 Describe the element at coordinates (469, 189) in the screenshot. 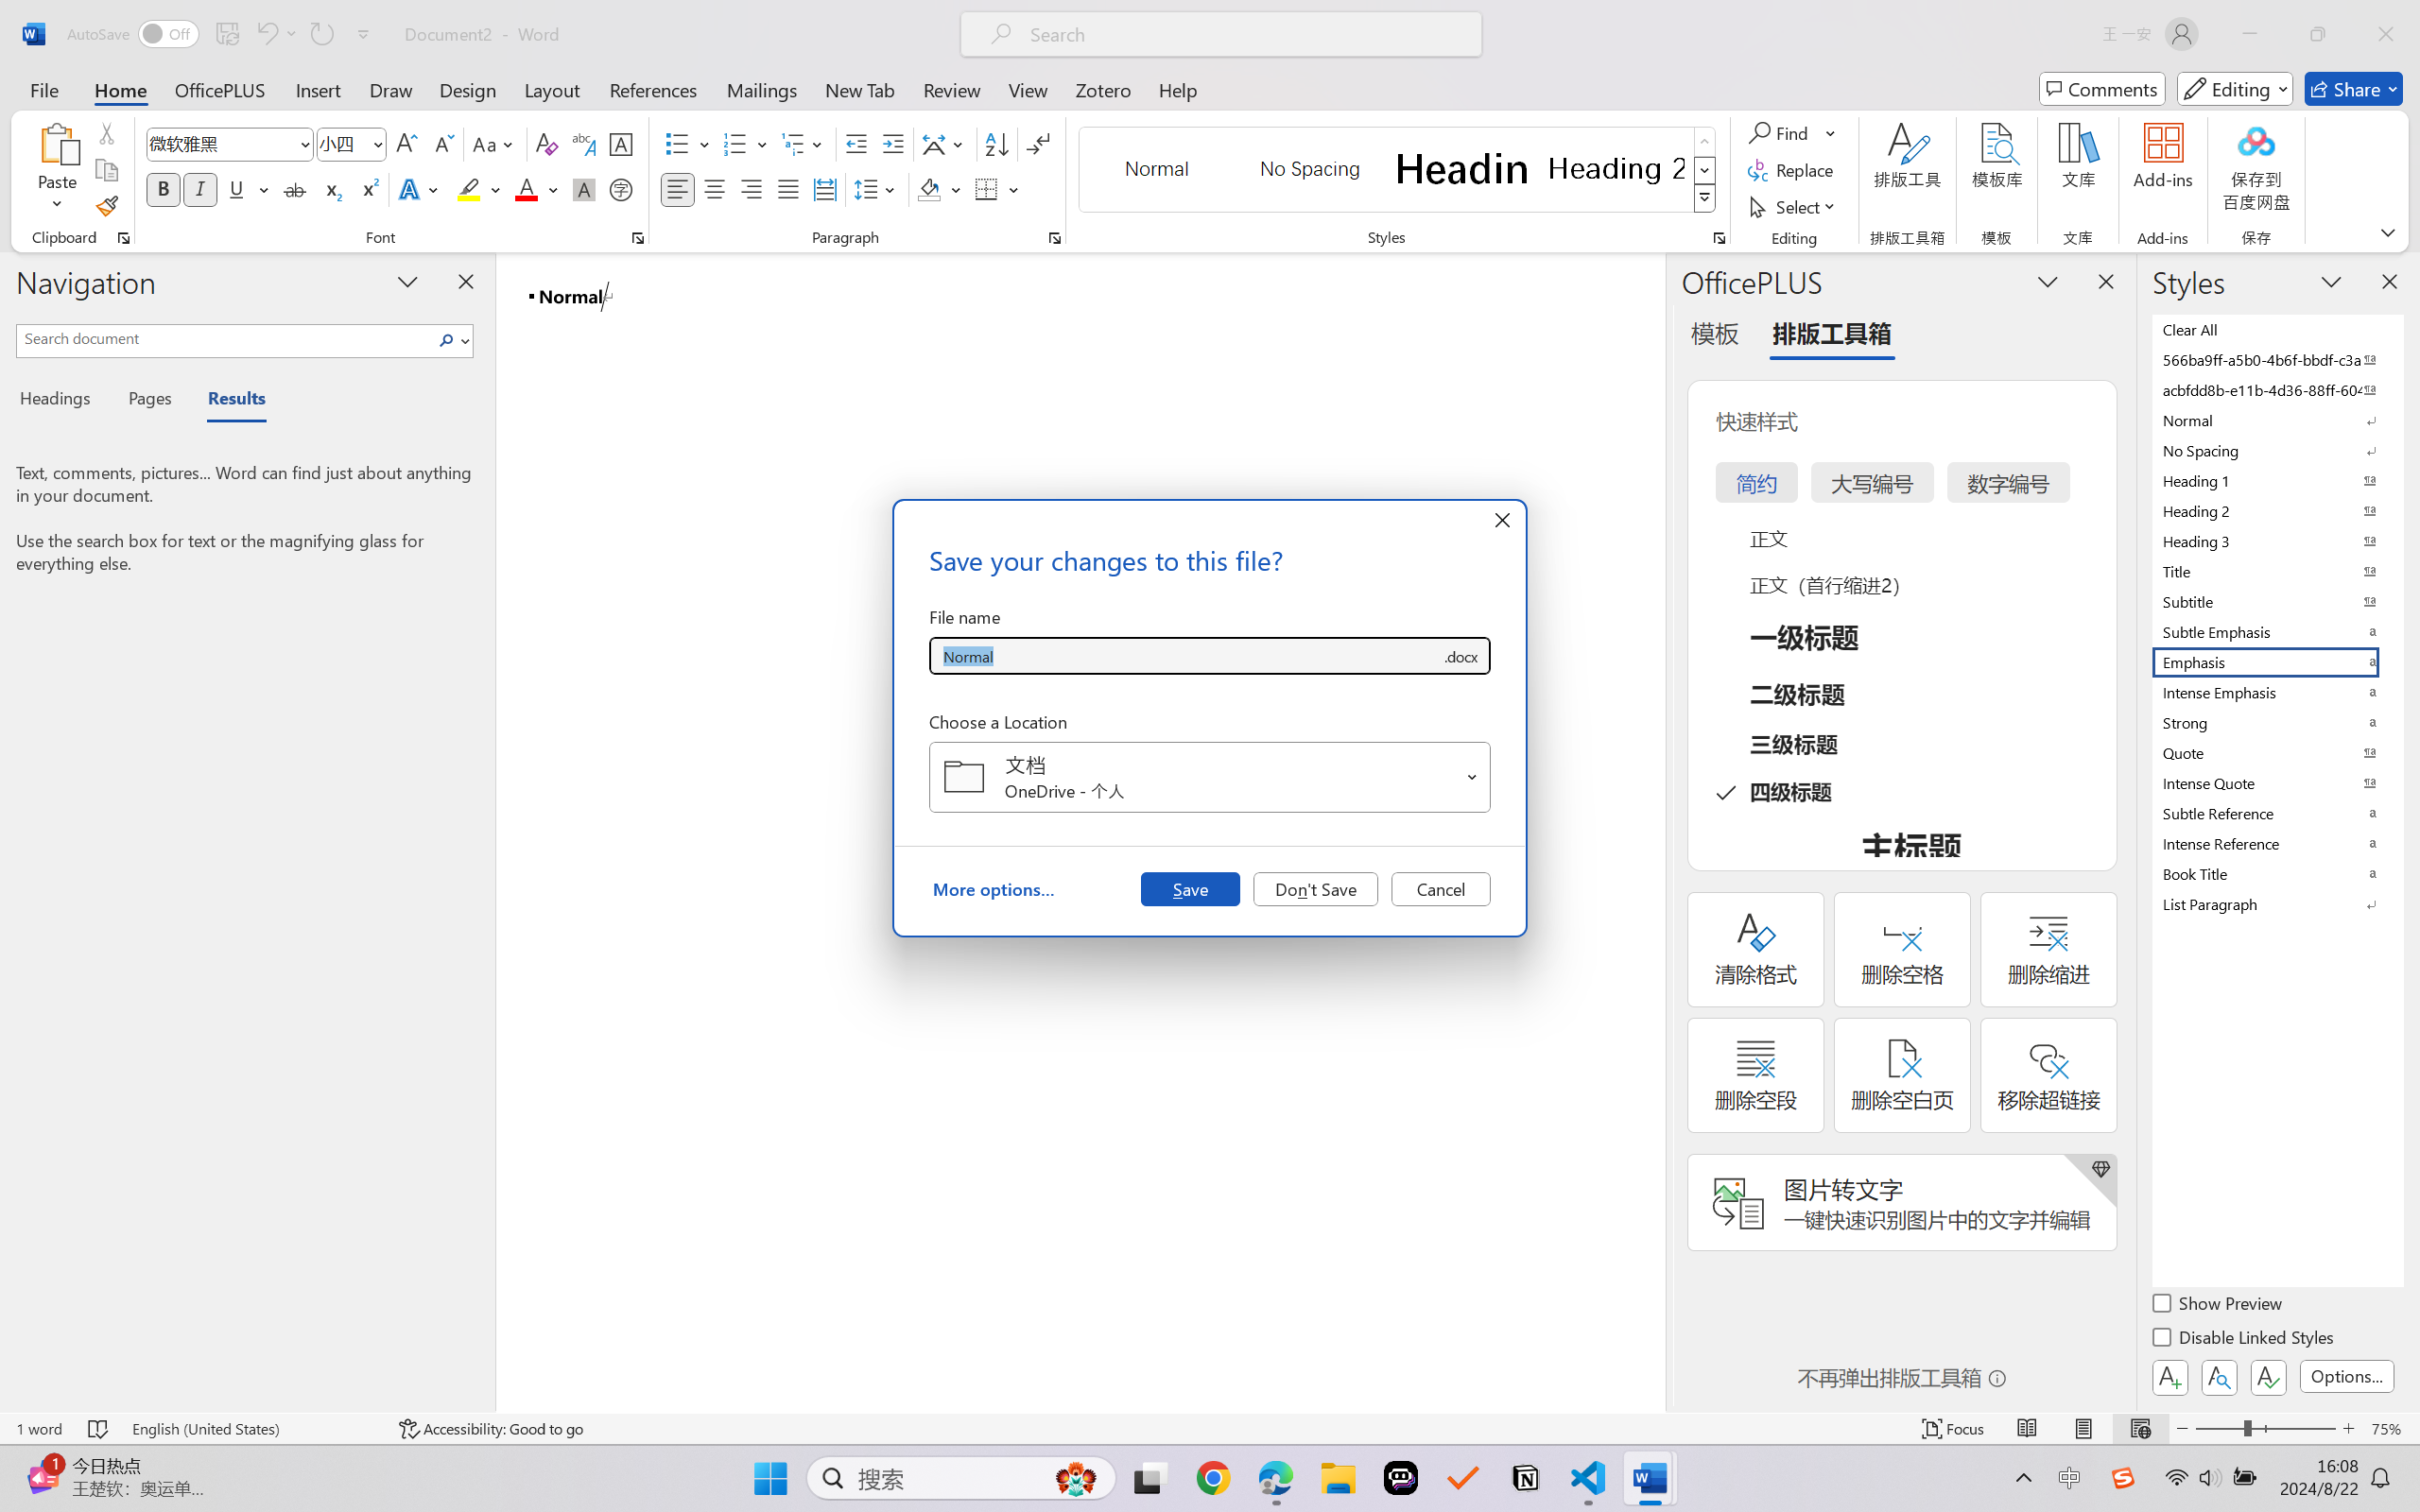

I see `Text Highlight Color Yellow` at that location.